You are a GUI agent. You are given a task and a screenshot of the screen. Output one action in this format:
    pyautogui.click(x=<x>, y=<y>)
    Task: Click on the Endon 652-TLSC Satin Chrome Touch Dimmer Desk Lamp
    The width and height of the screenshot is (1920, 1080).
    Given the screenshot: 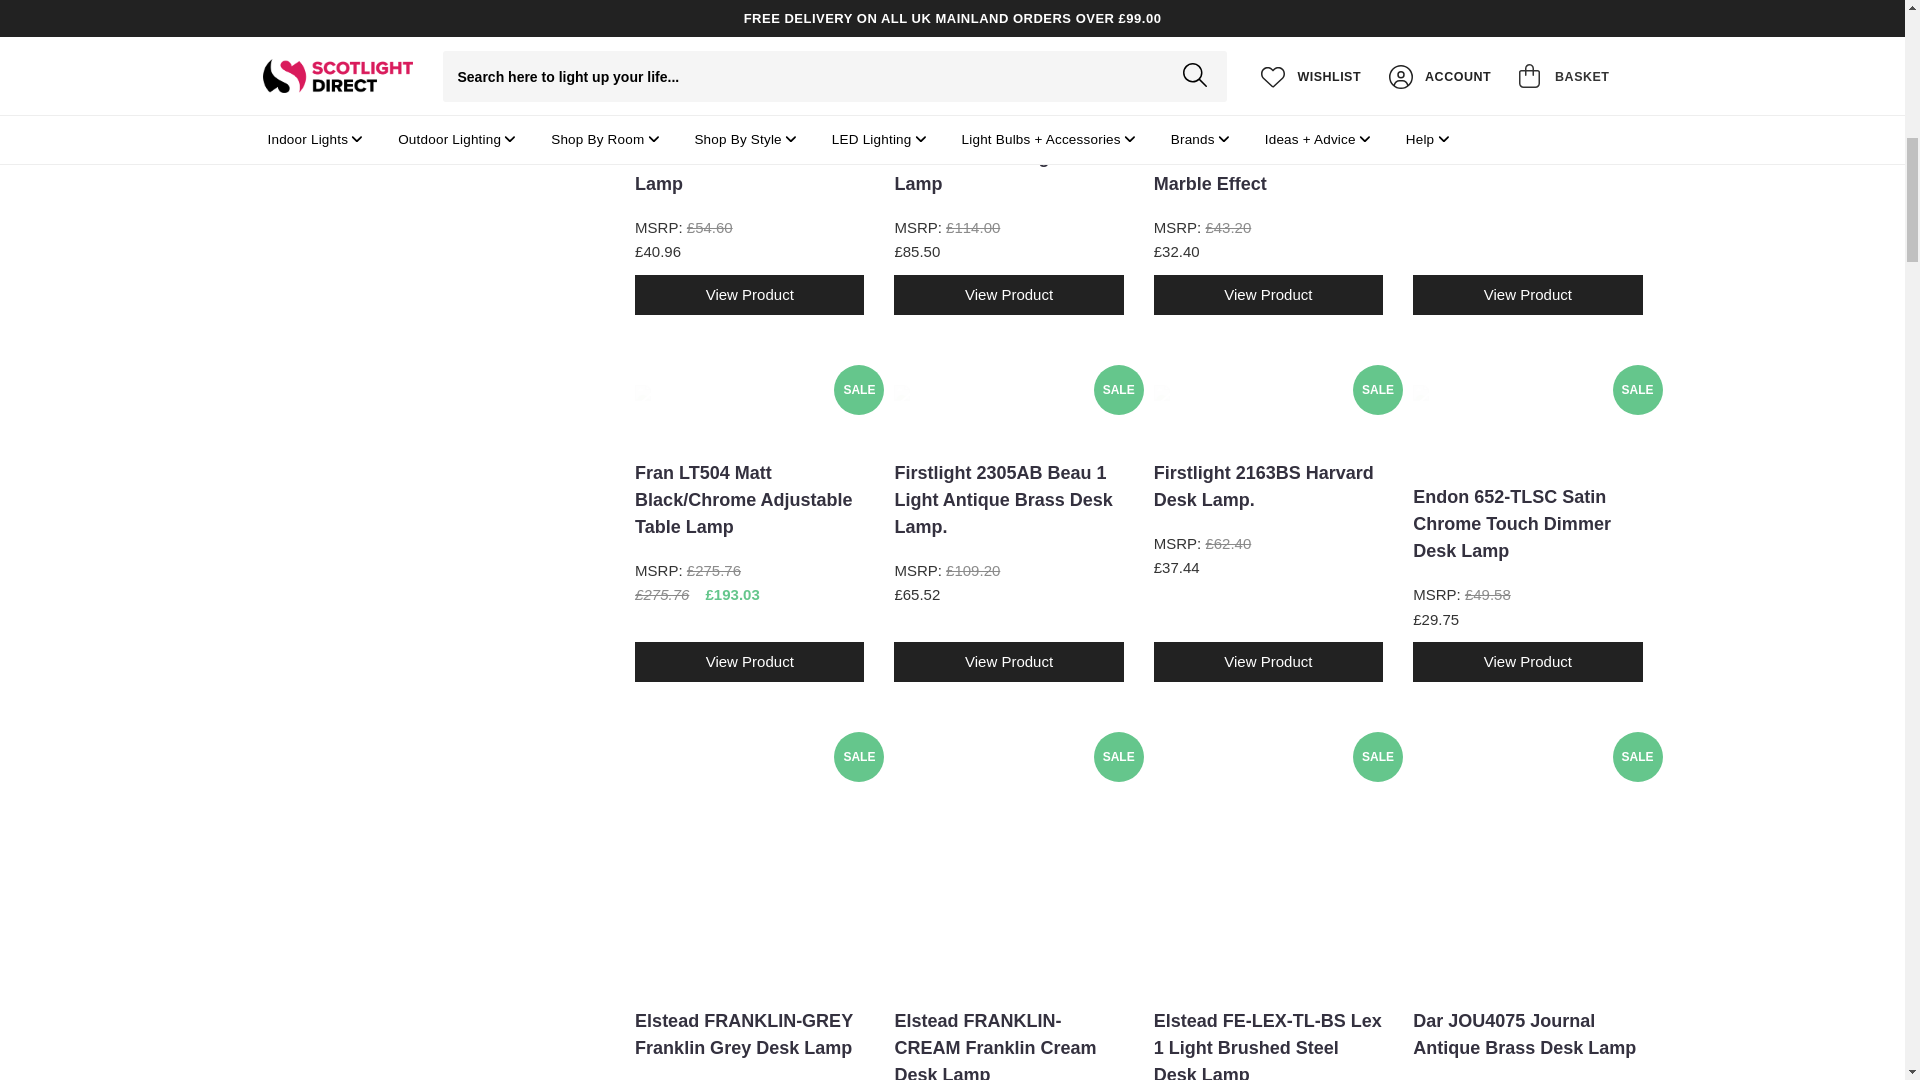 What is the action you would take?
    pyautogui.click(x=1527, y=422)
    